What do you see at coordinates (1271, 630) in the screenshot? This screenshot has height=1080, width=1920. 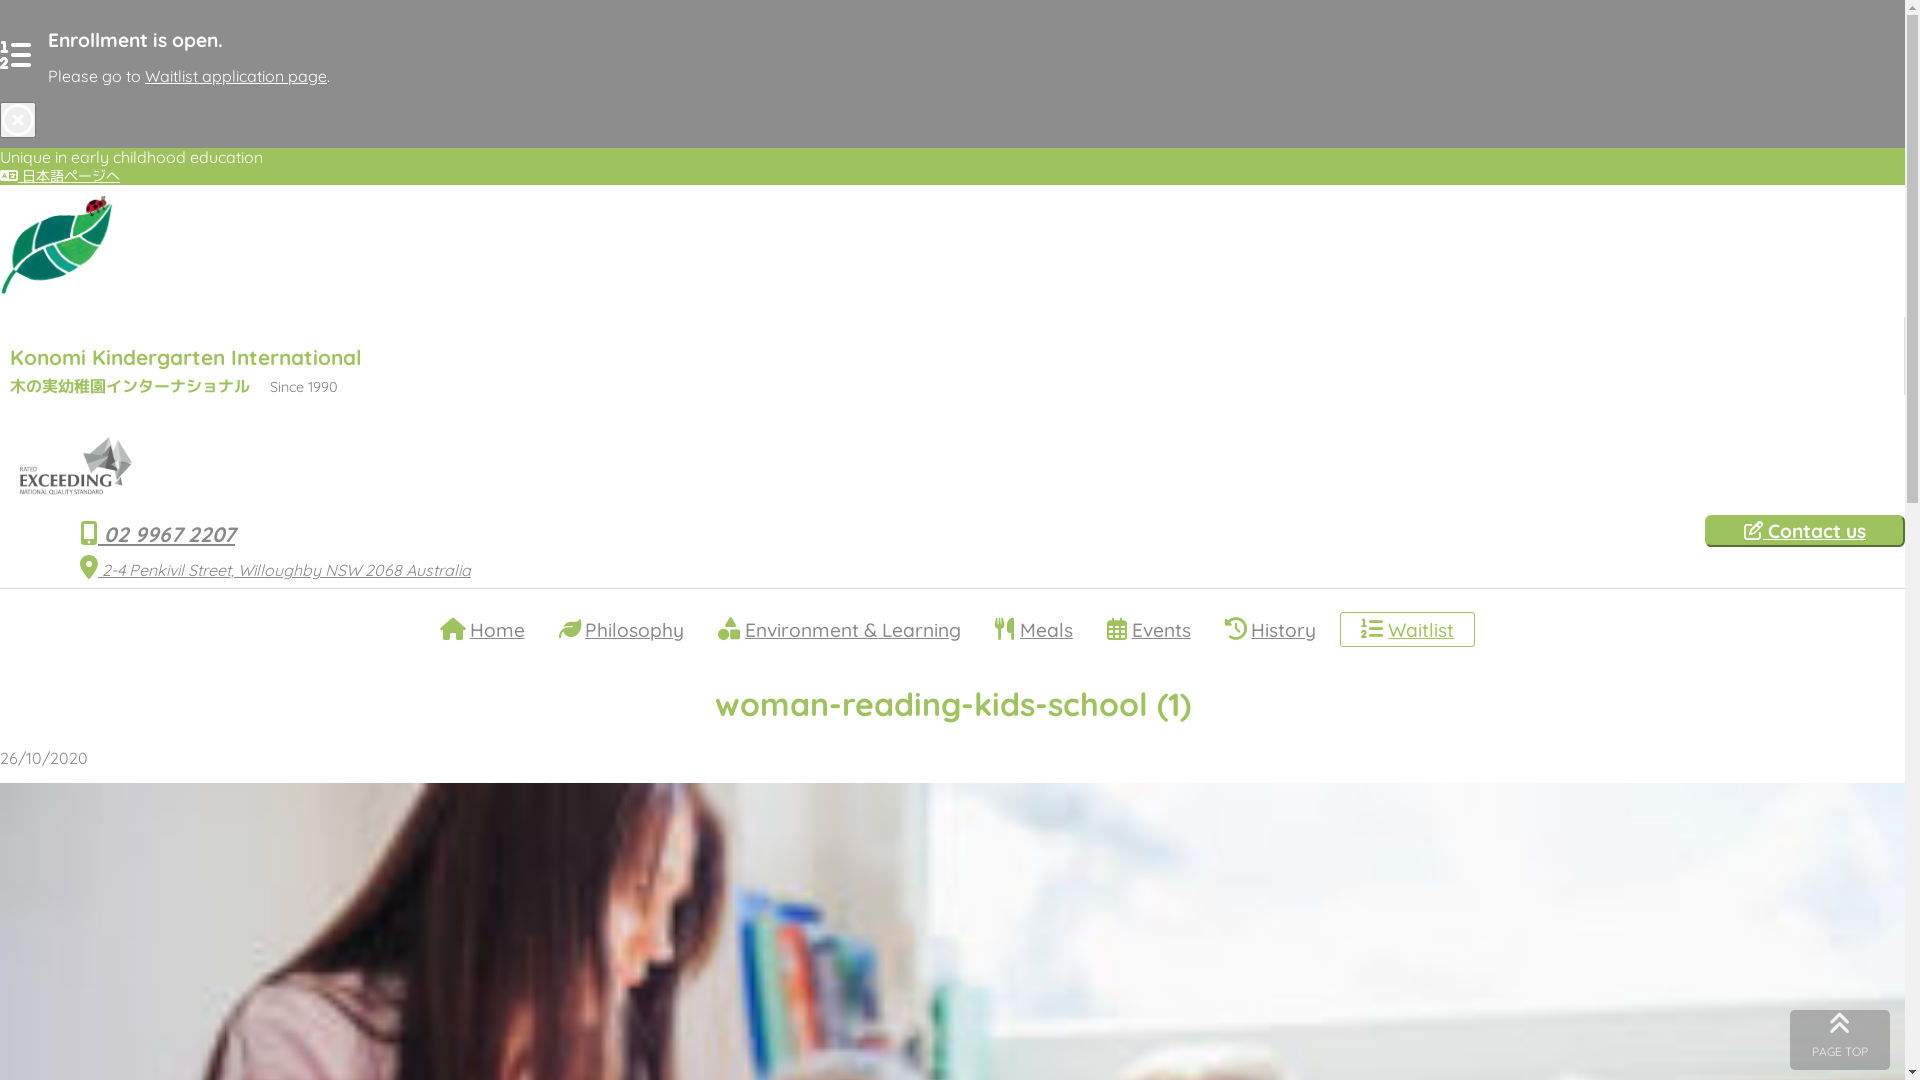 I see `History` at bounding box center [1271, 630].